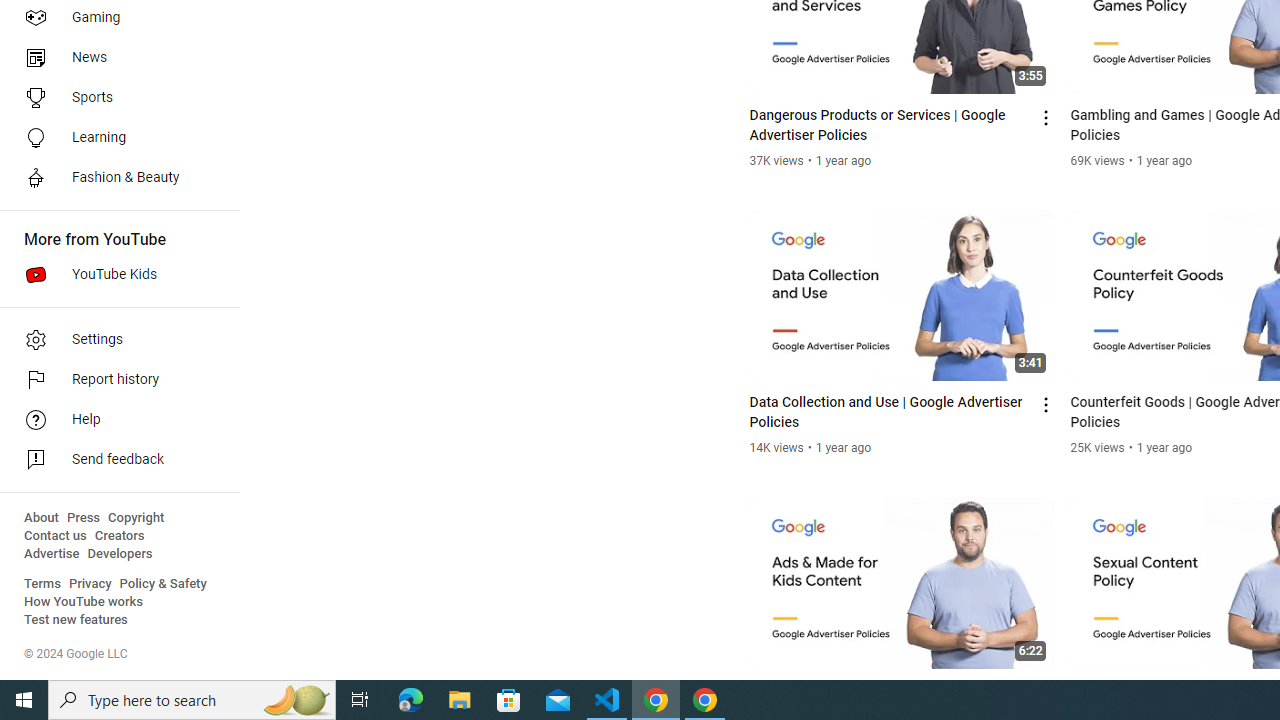 This screenshot has height=720, width=1280. What do you see at coordinates (163, 584) in the screenshot?
I see `Policy & Safety` at bounding box center [163, 584].